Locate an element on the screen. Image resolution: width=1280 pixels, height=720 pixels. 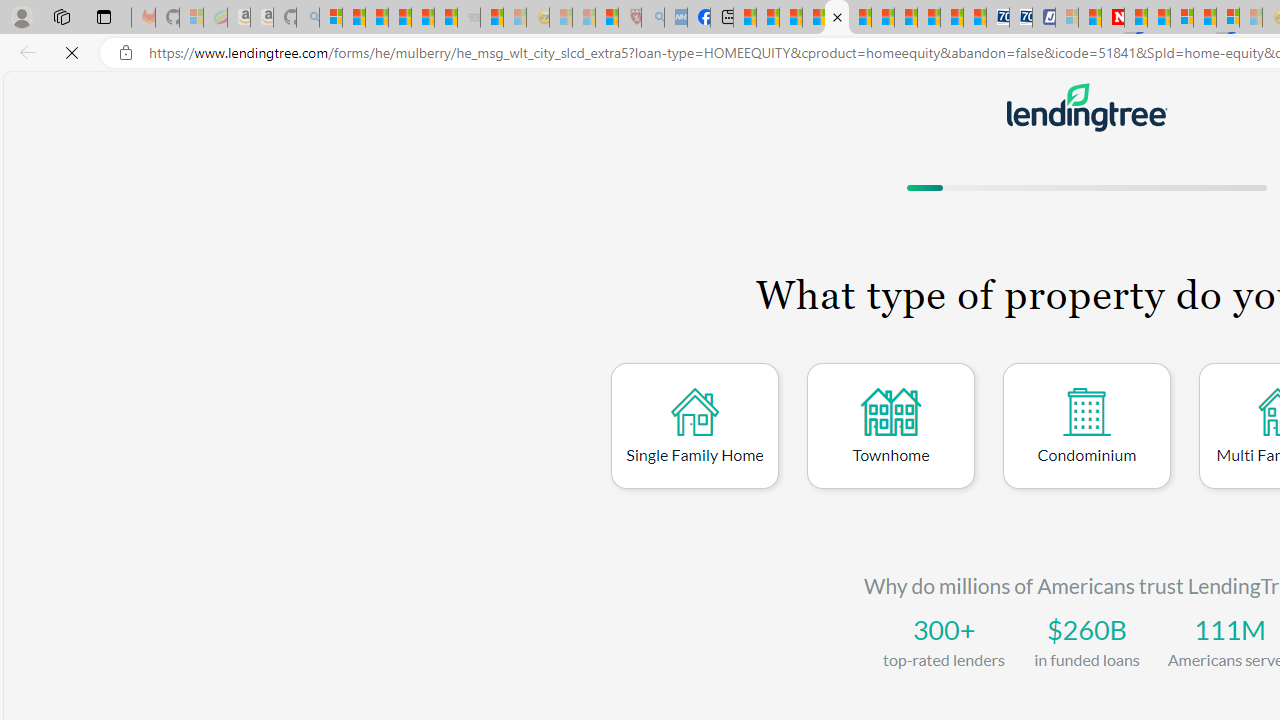
Recipes - MSN - Sleeping is located at coordinates (561, 18).